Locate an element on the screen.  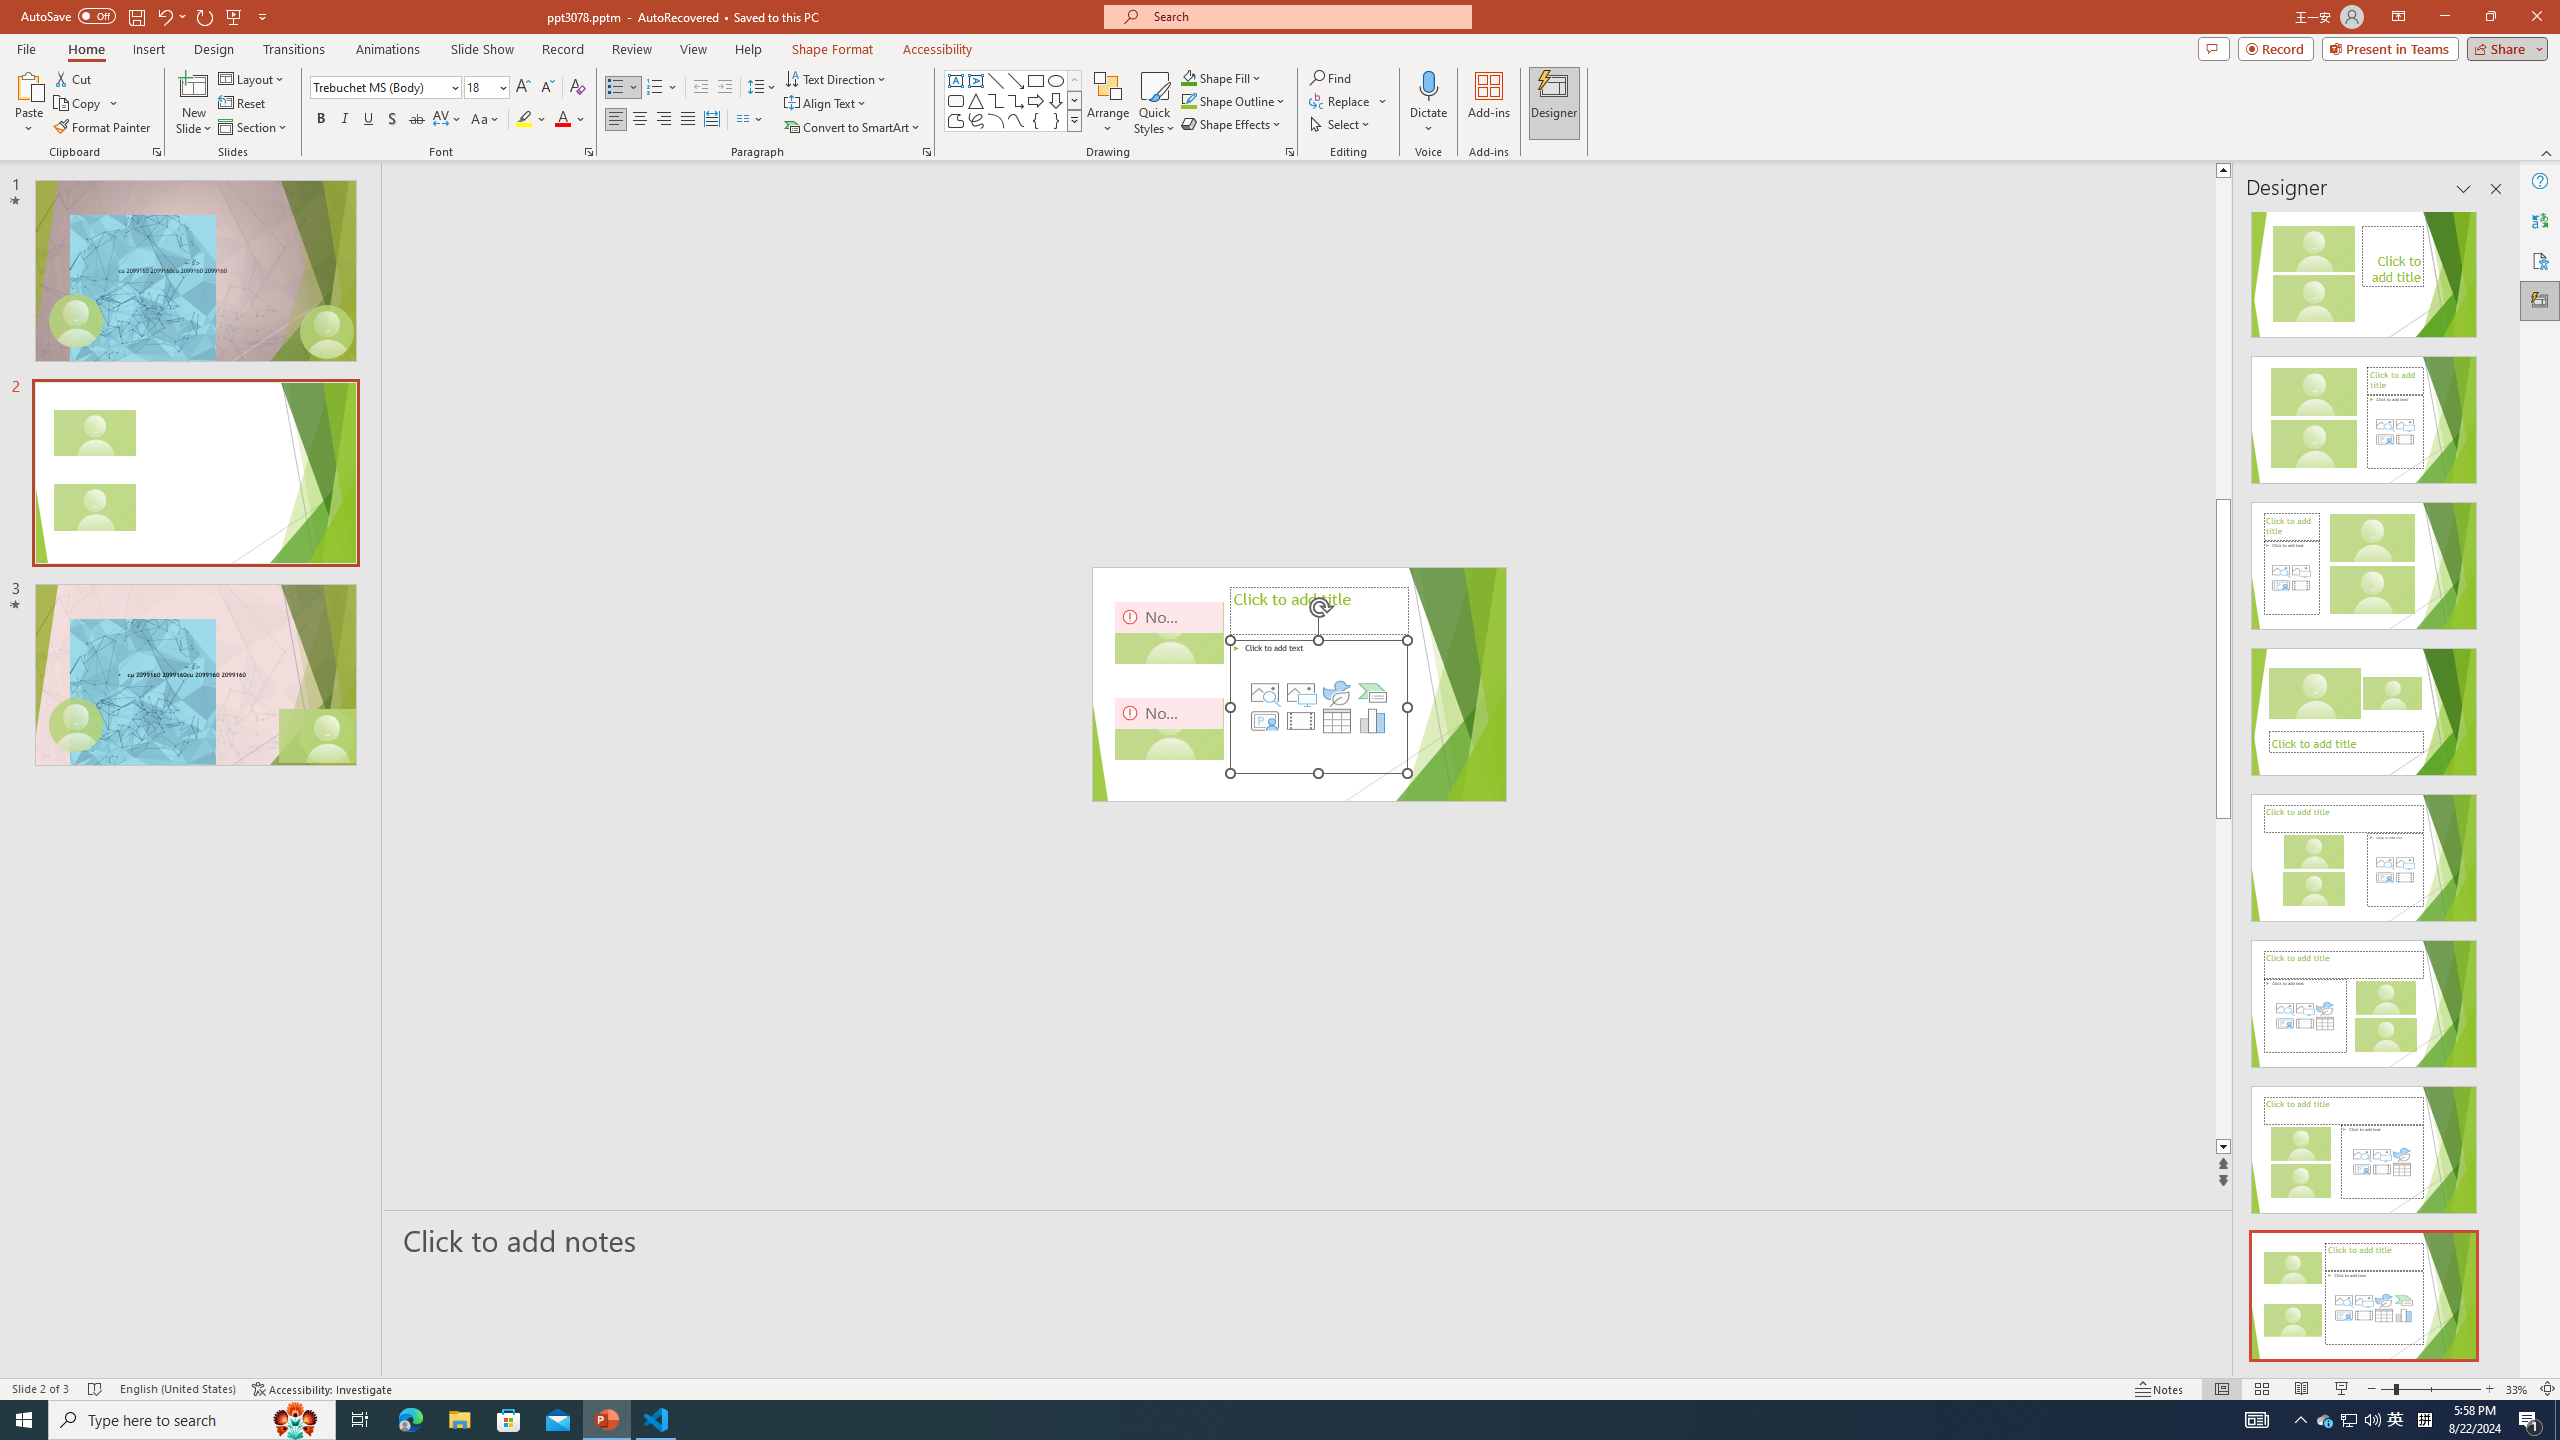
Camera 5, No camera detected. is located at coordinates (1170, 728).